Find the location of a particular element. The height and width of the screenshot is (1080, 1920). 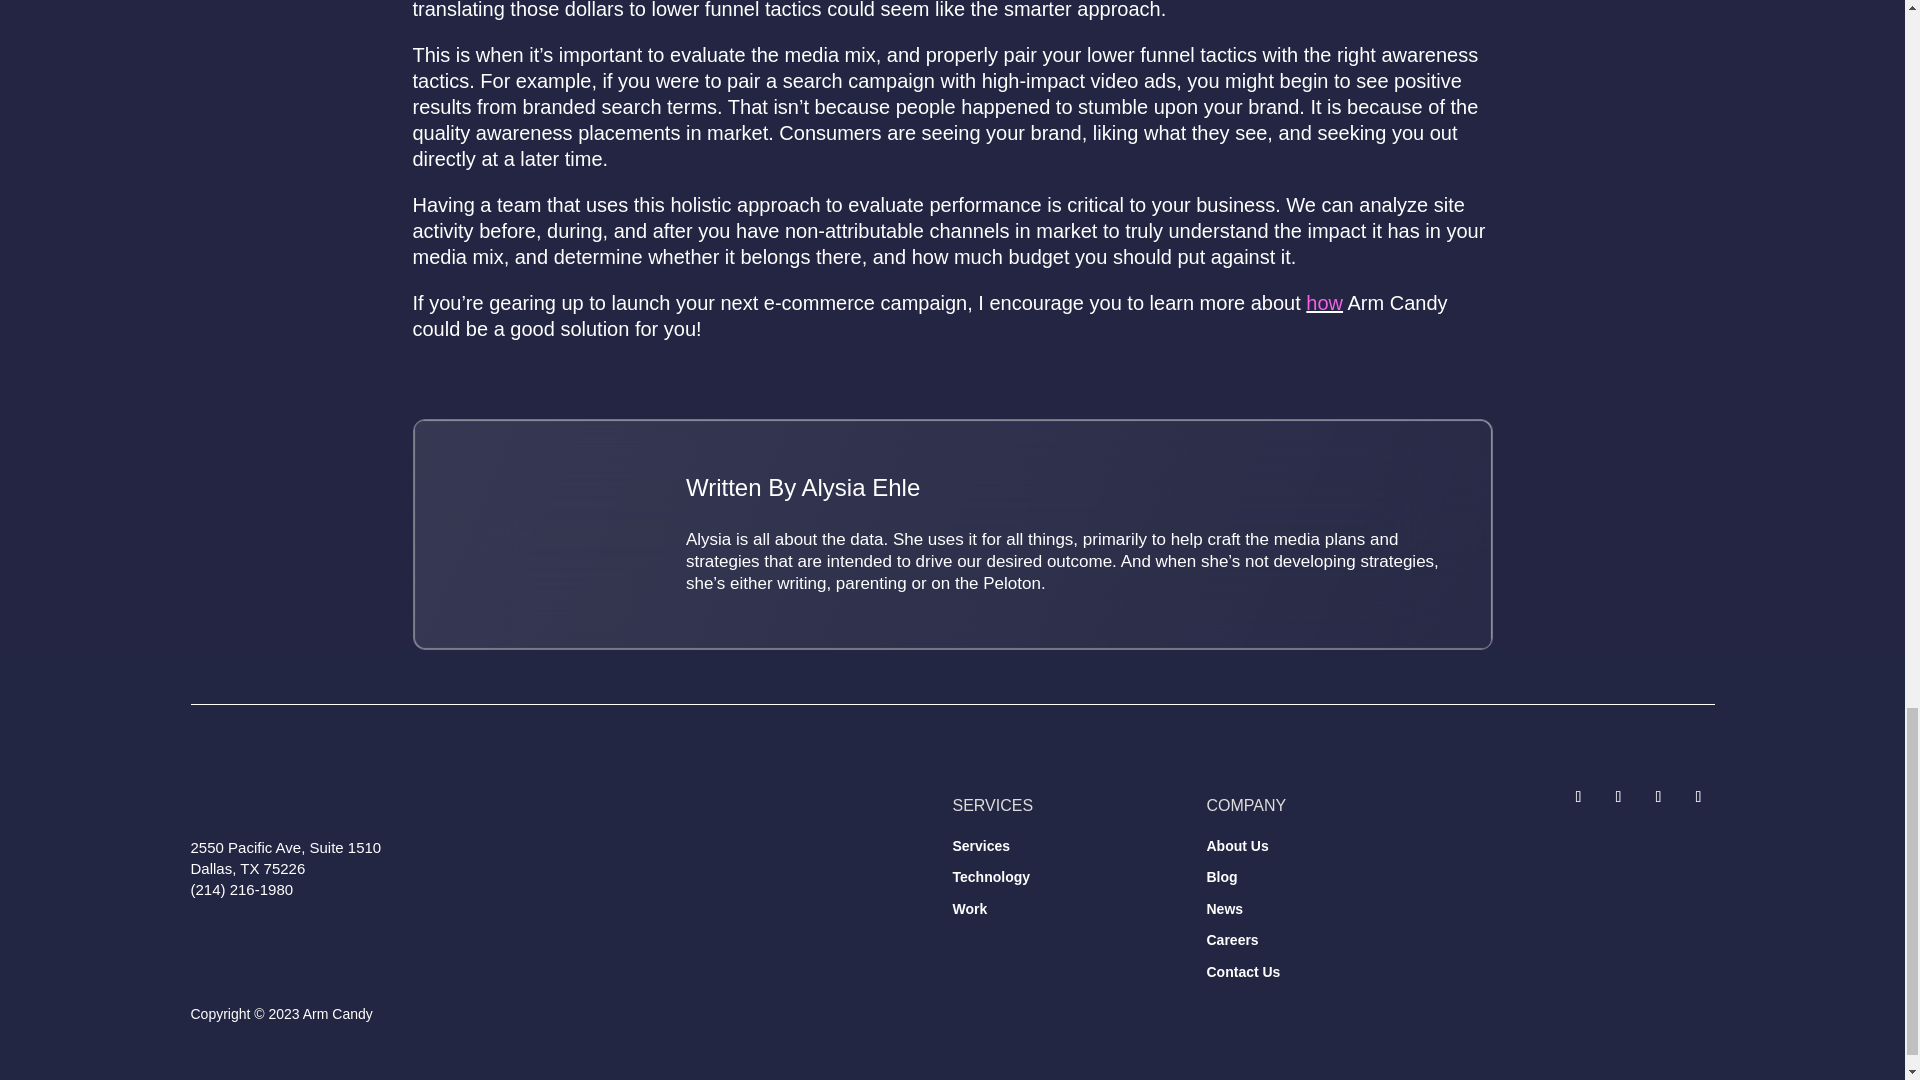

Careers is located at coordinates (1231, 940).